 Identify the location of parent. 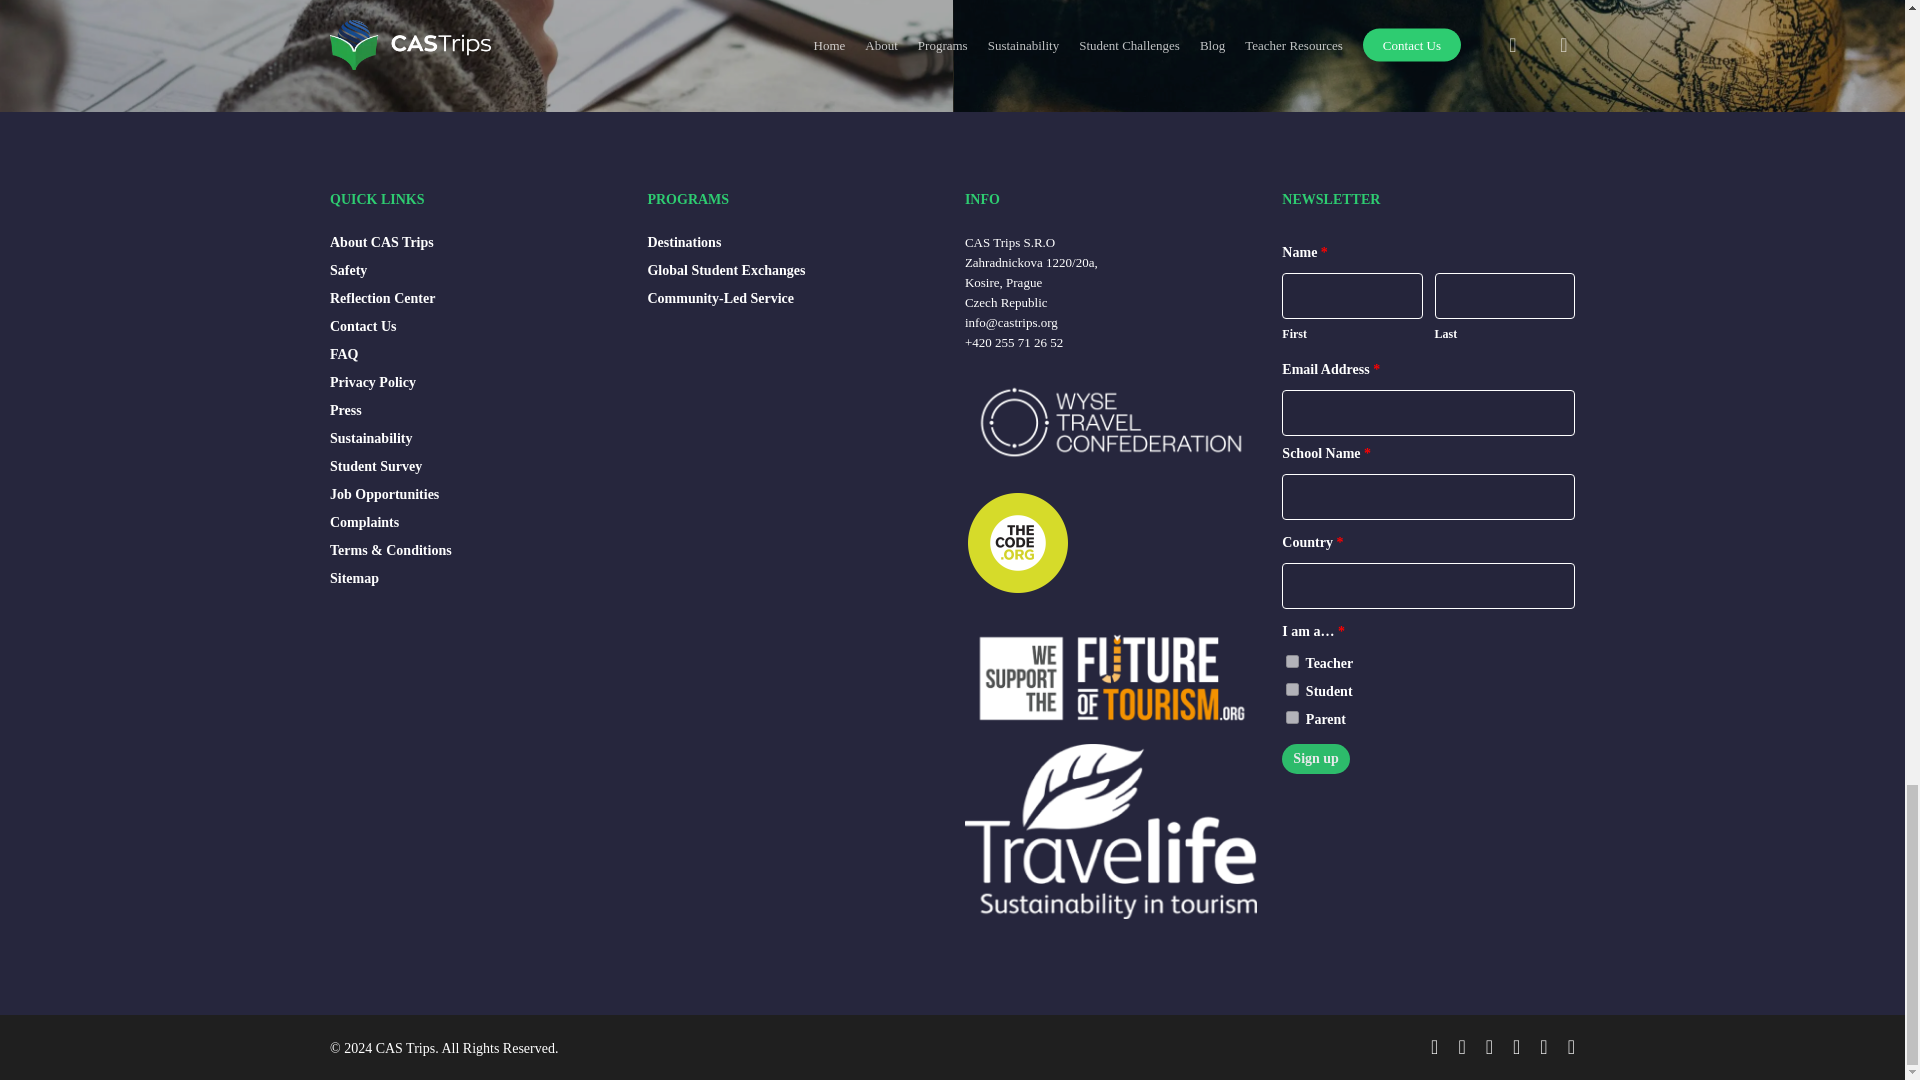
(1292, 716).